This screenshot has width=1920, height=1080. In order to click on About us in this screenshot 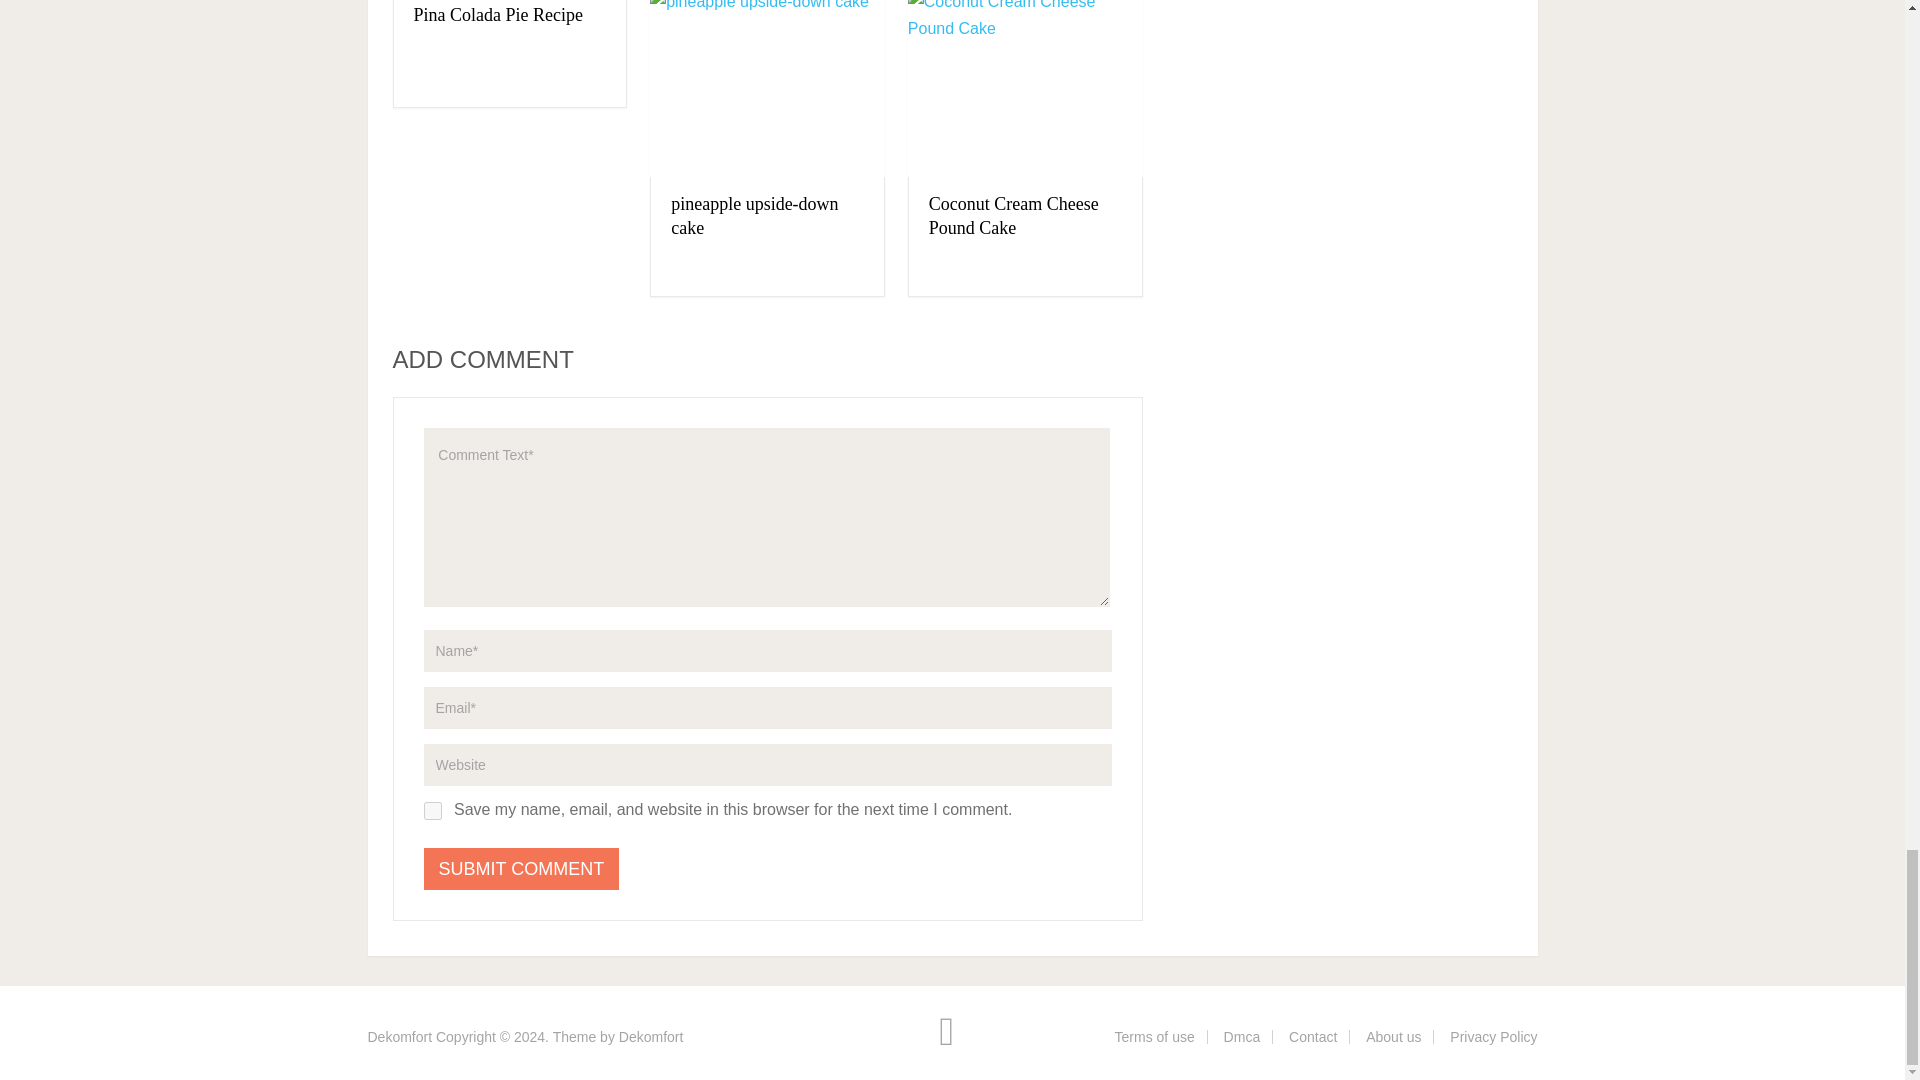, I will do `click(1392, 1037)`.